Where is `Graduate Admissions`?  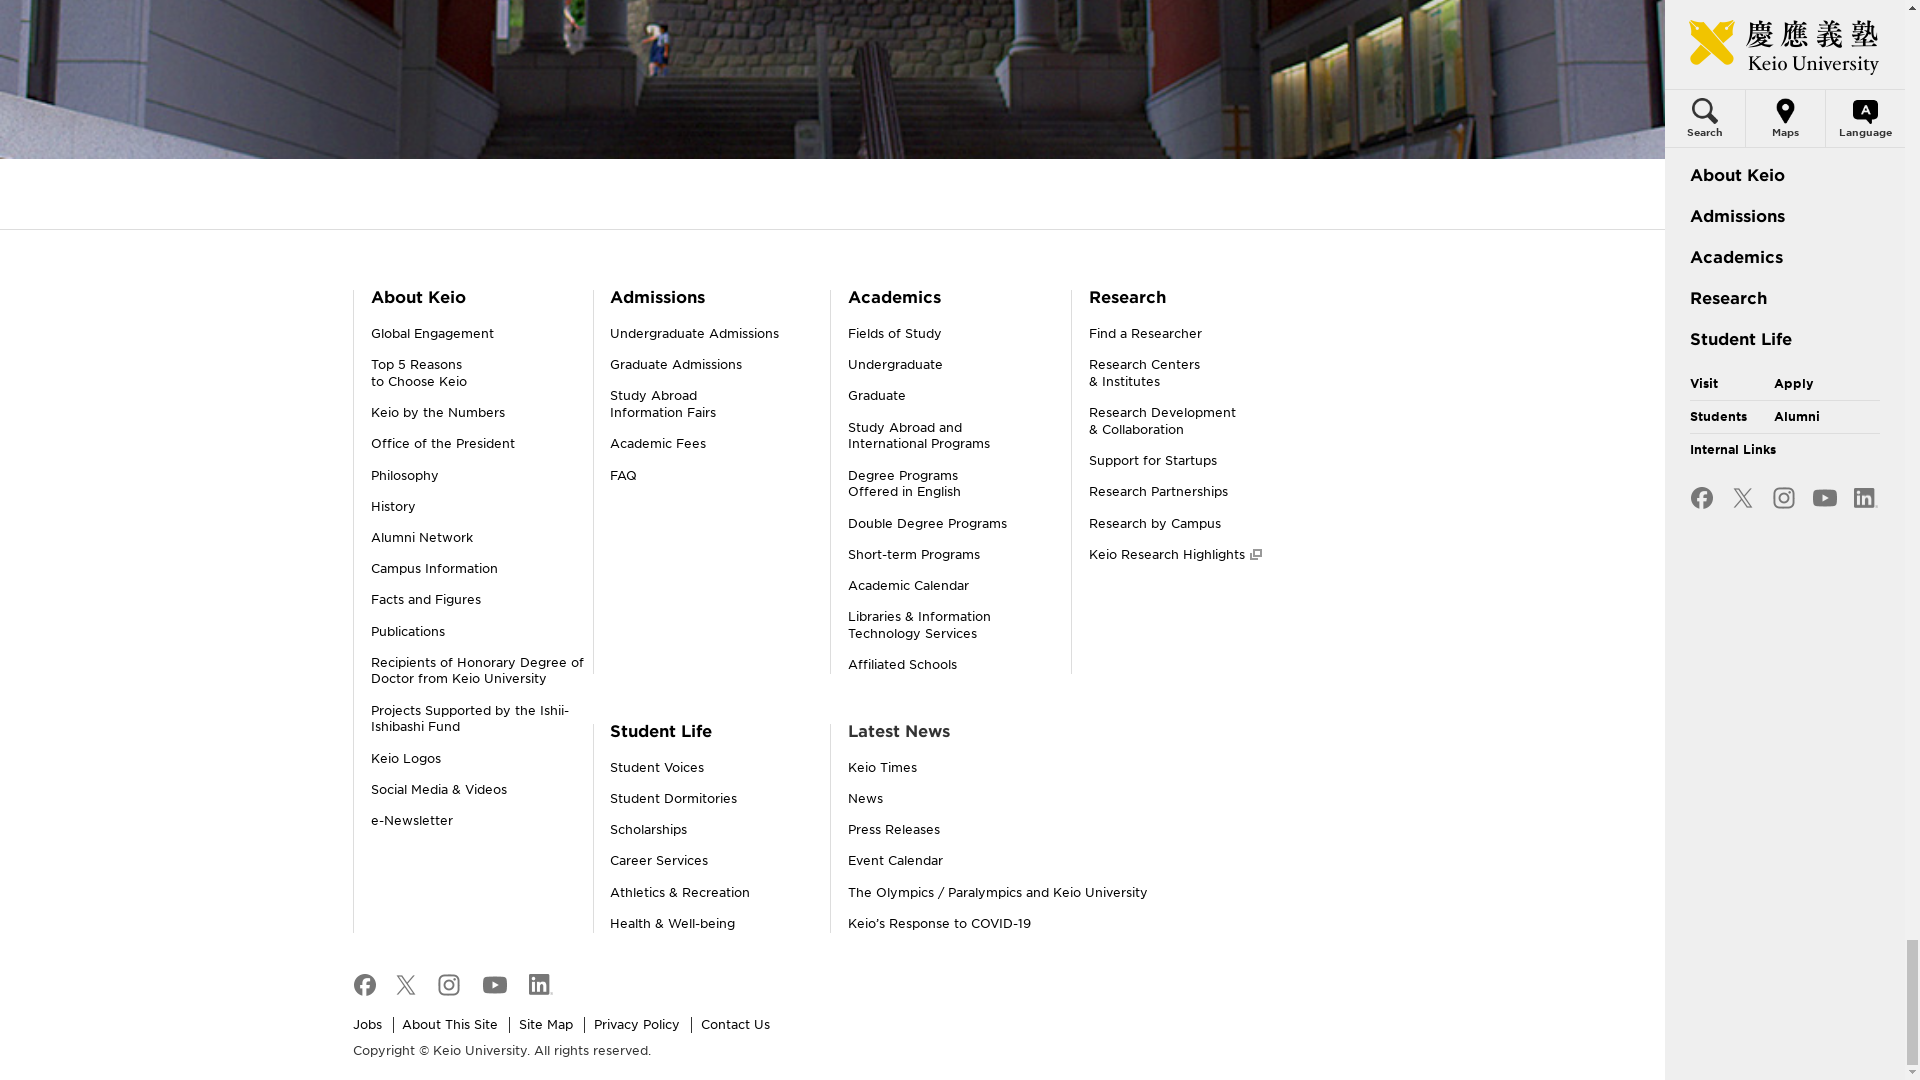 Graduate Admissions is located at coordinates (434, 568).